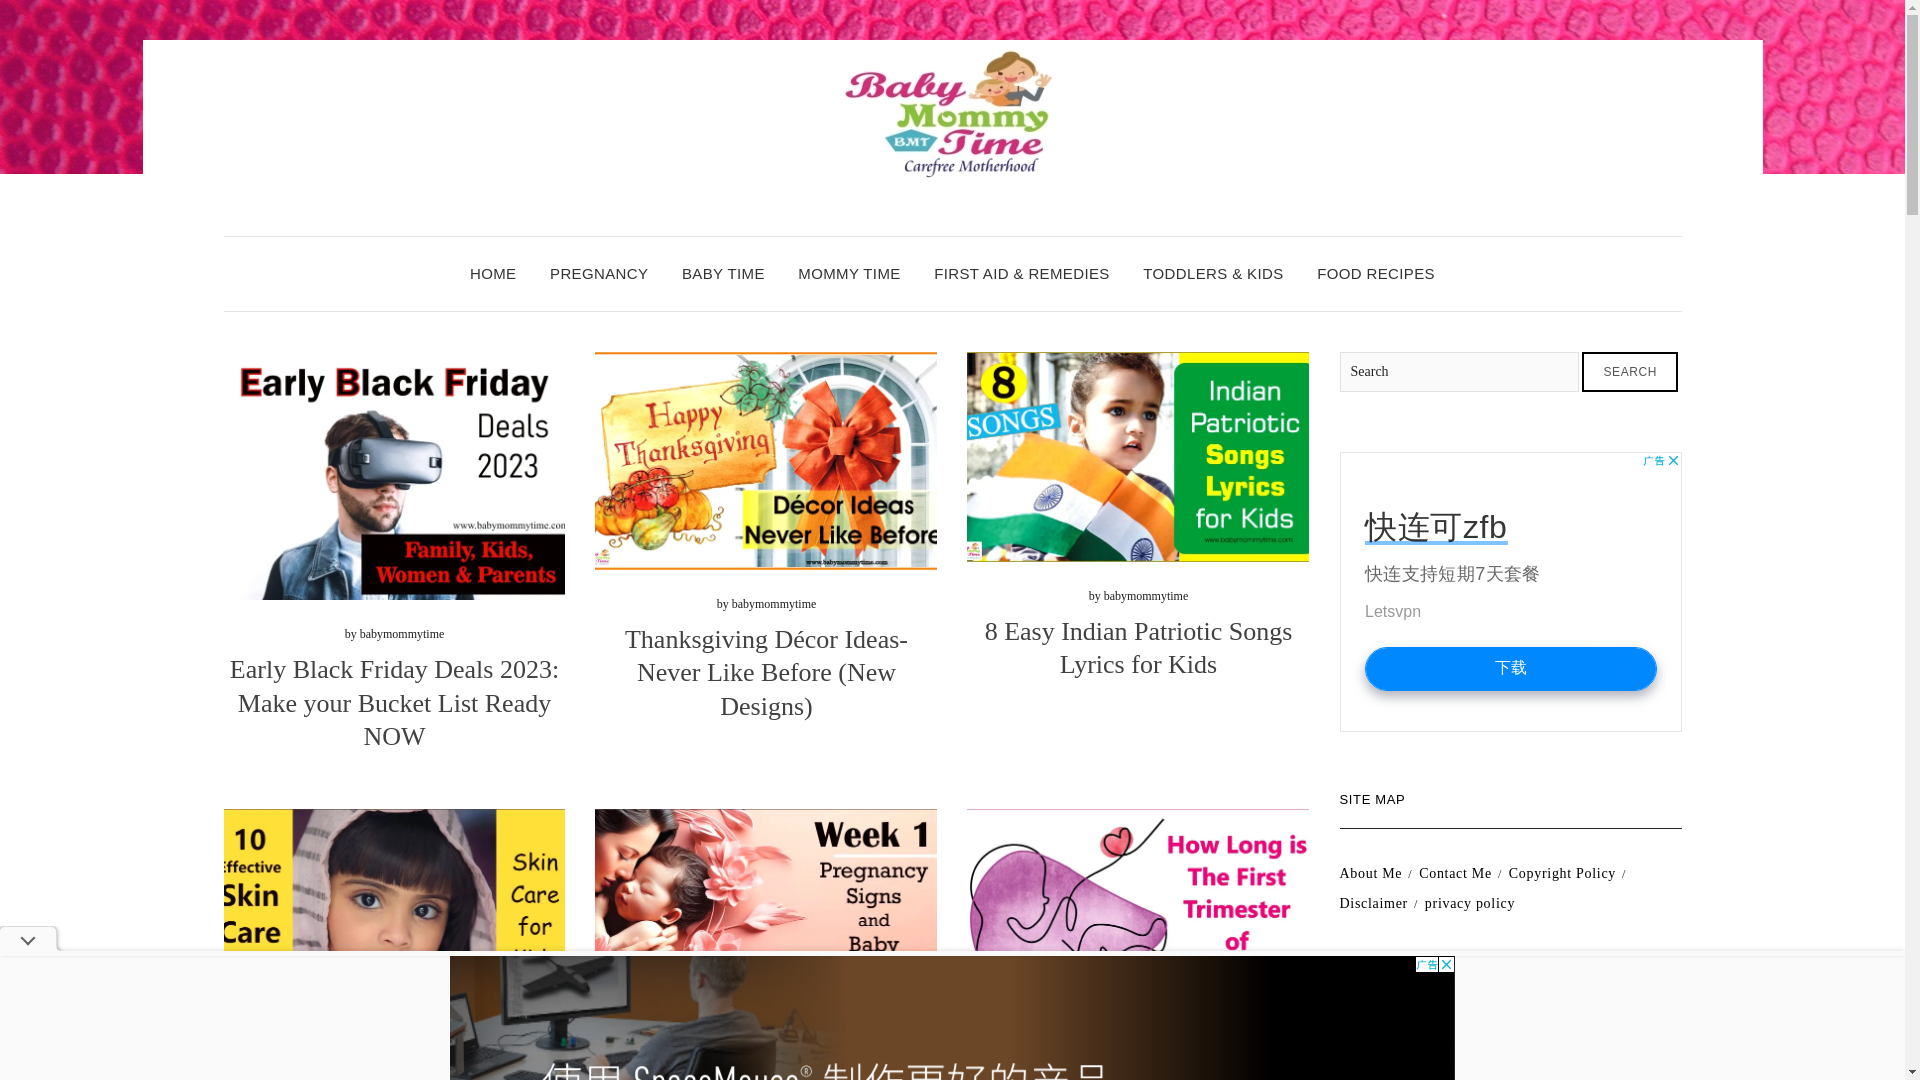  I want to click on MOMMY TIME, so click(849, 274).